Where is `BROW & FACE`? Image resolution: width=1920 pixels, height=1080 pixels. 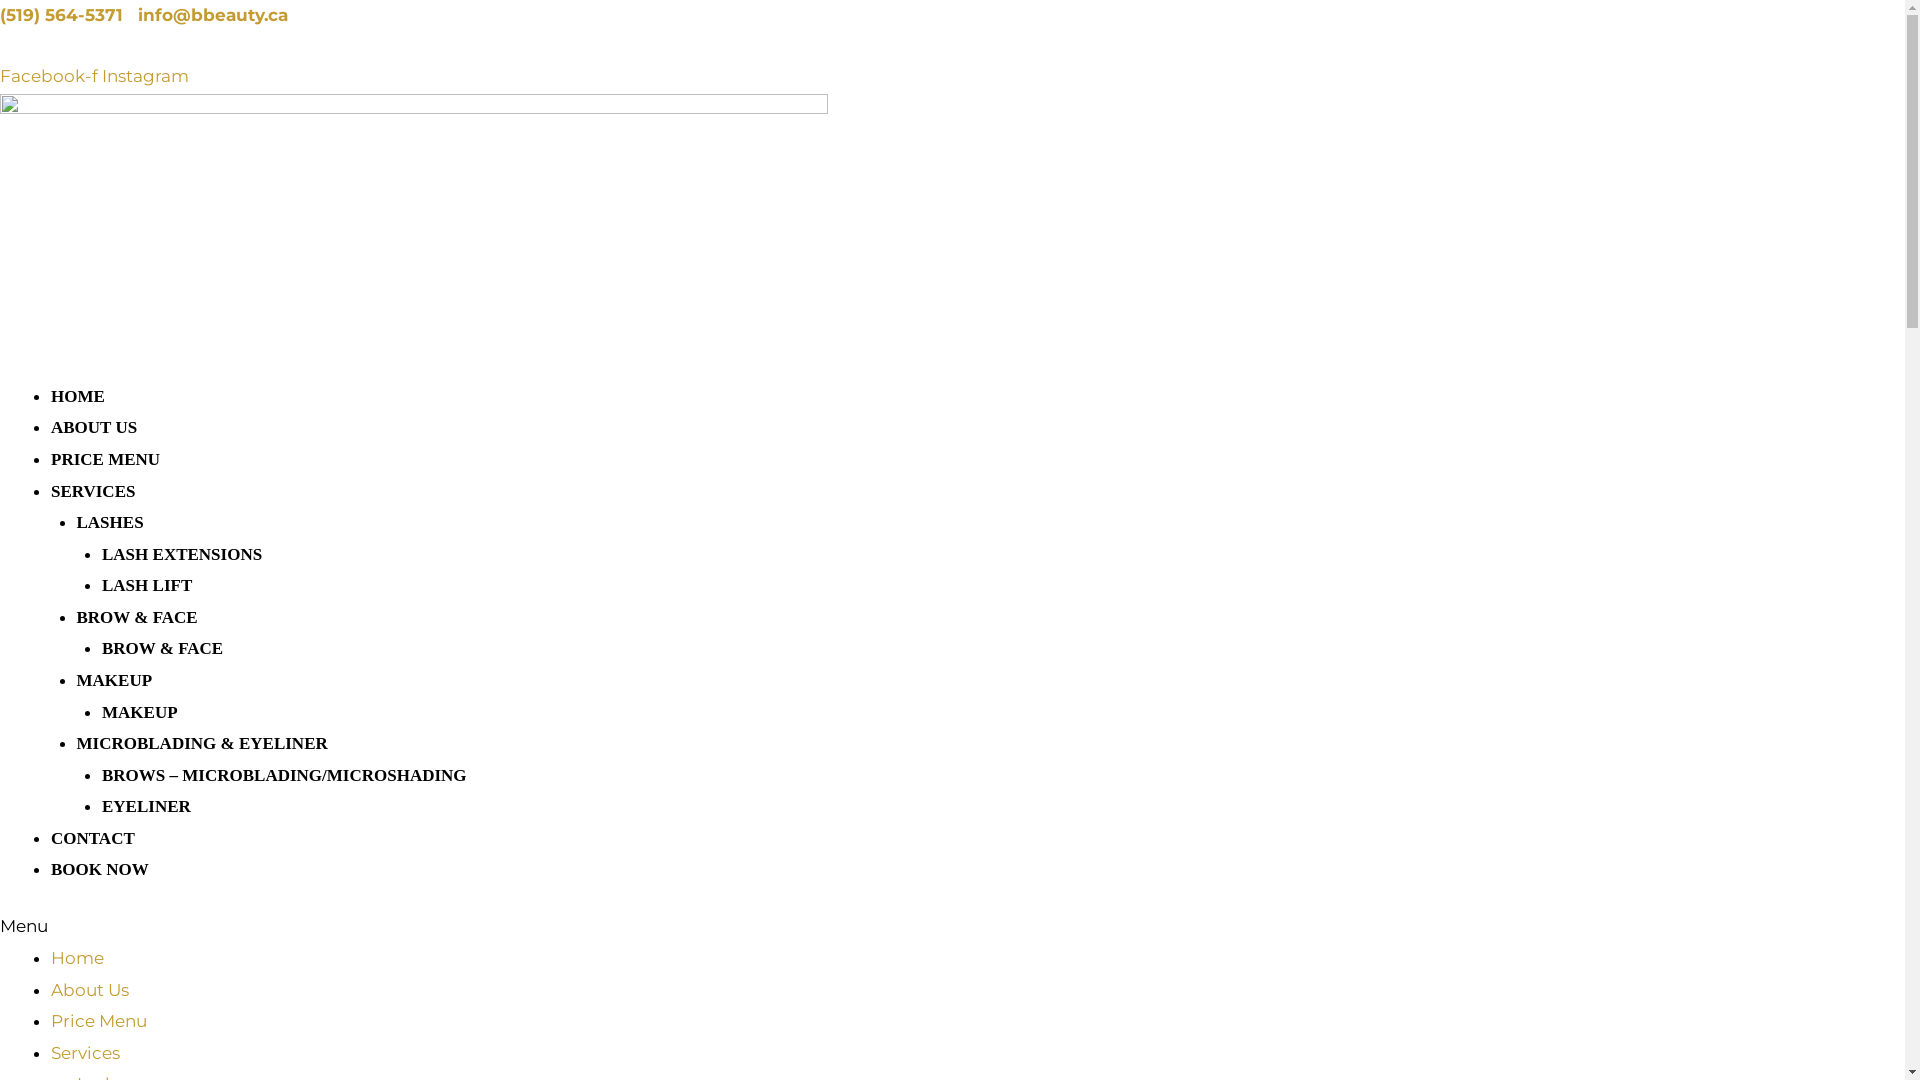
BROW & FACE is located at coordinates (162, 648).